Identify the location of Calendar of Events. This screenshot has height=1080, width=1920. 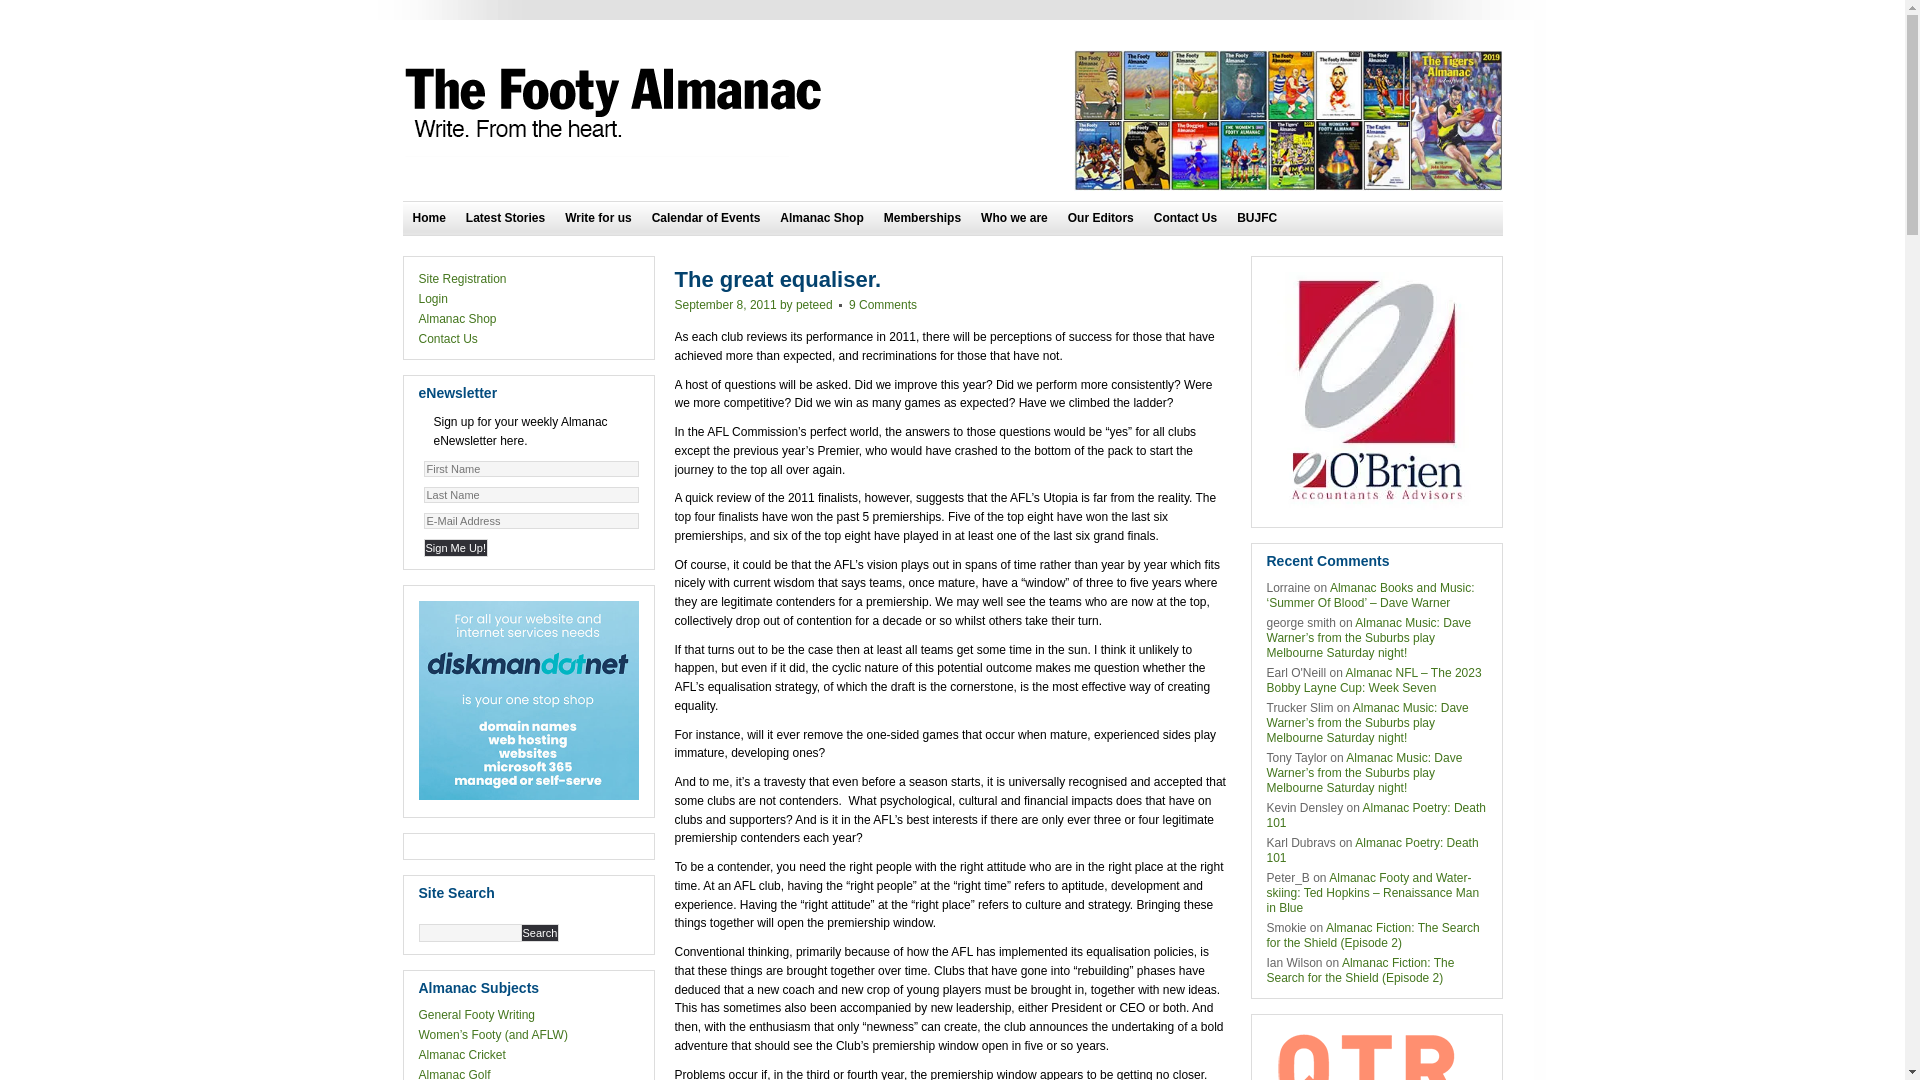
(706, 218).